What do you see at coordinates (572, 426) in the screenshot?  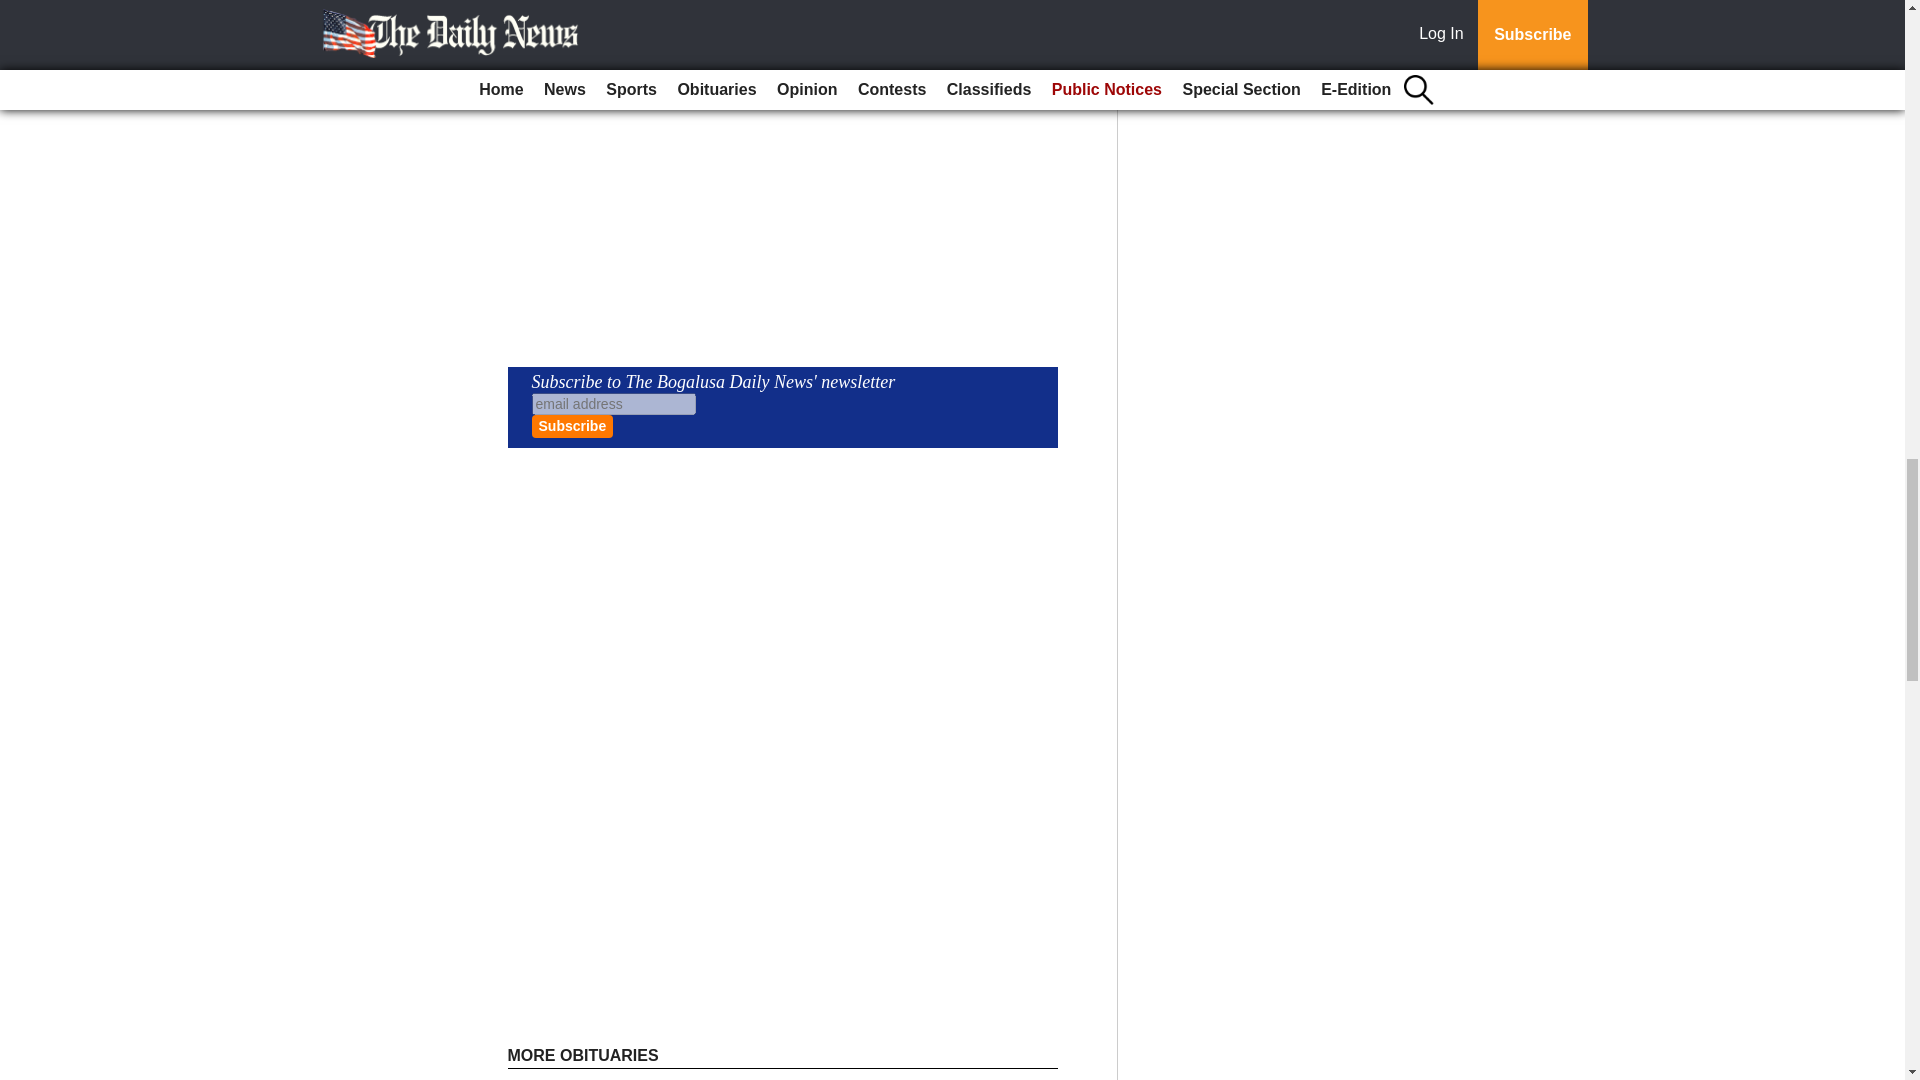 I see `Subscribe` at bounding box center [572, 426].